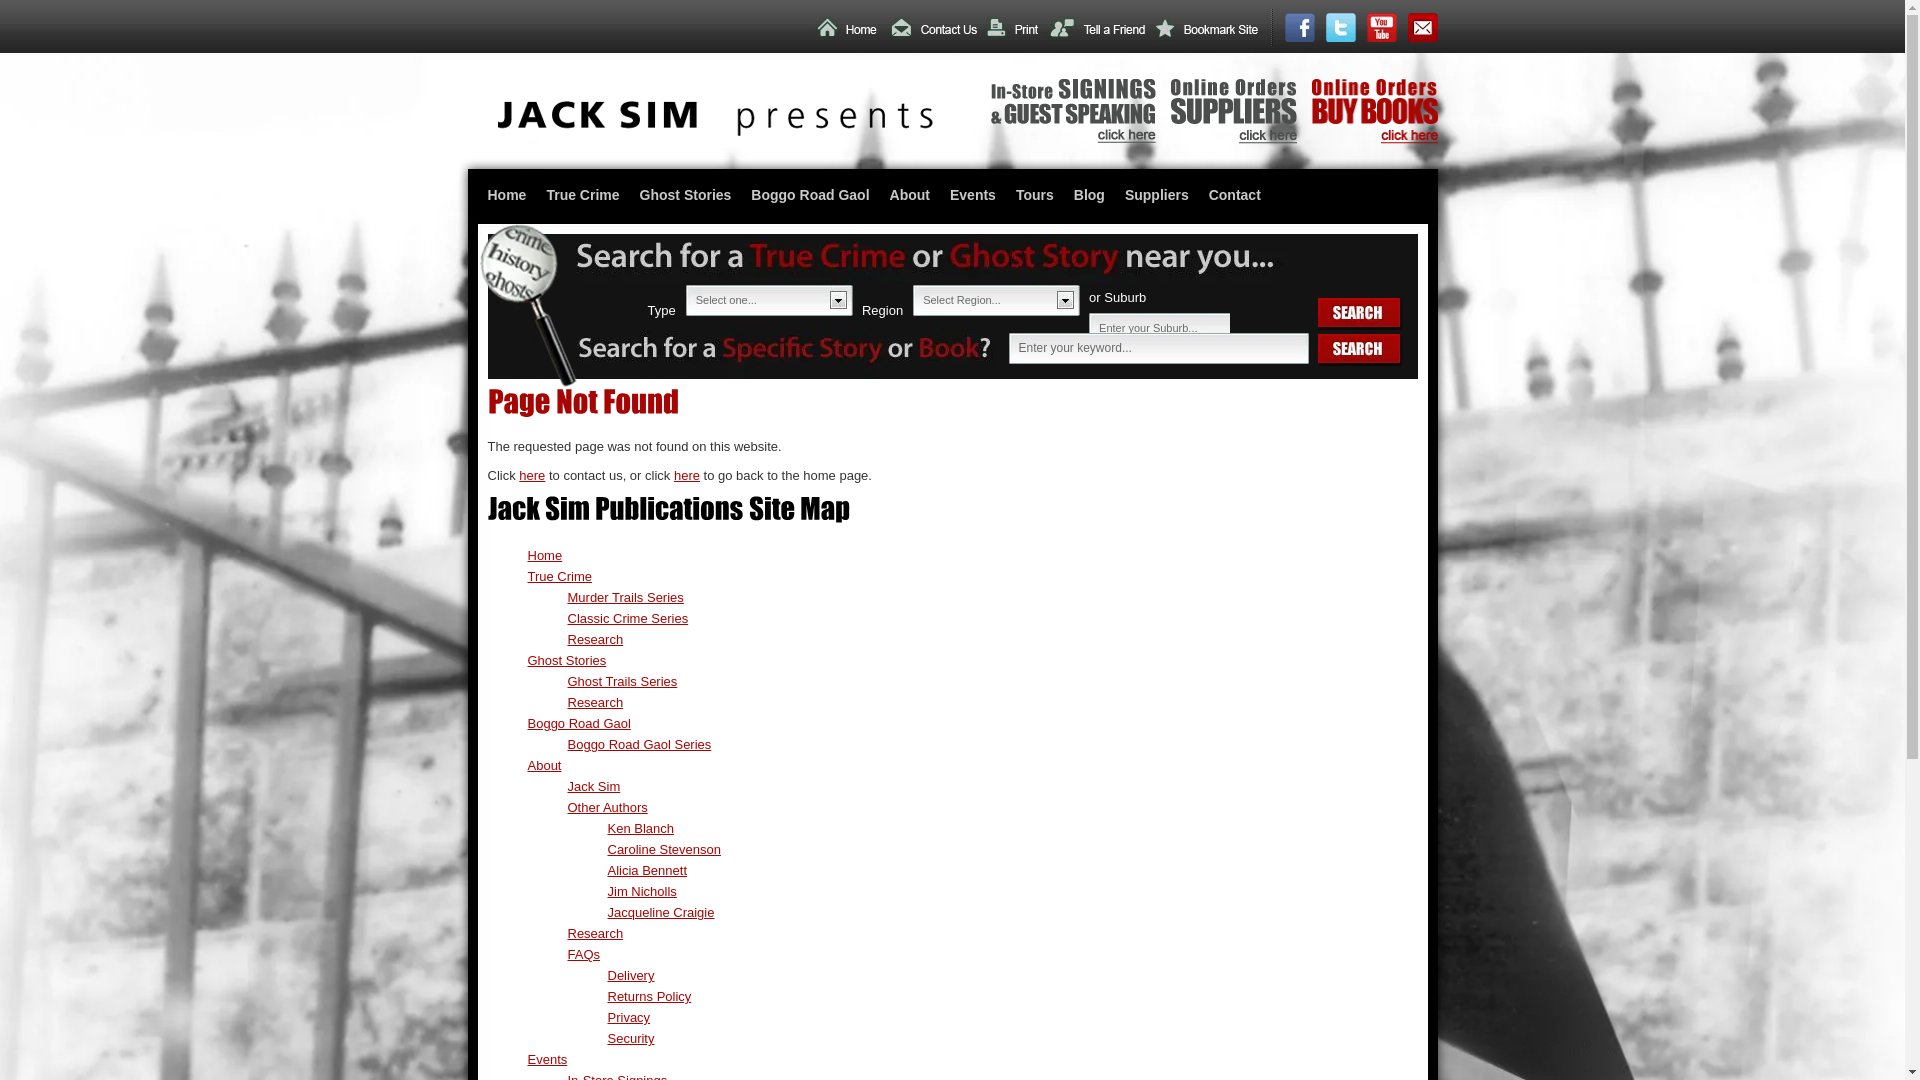 The height and width of the screenshot is (1080, 1920). What do you see at coordinates (1375, 140) in the screenshot?
I see `Online Orders Buy Books` at bounding box center [1375, 140].